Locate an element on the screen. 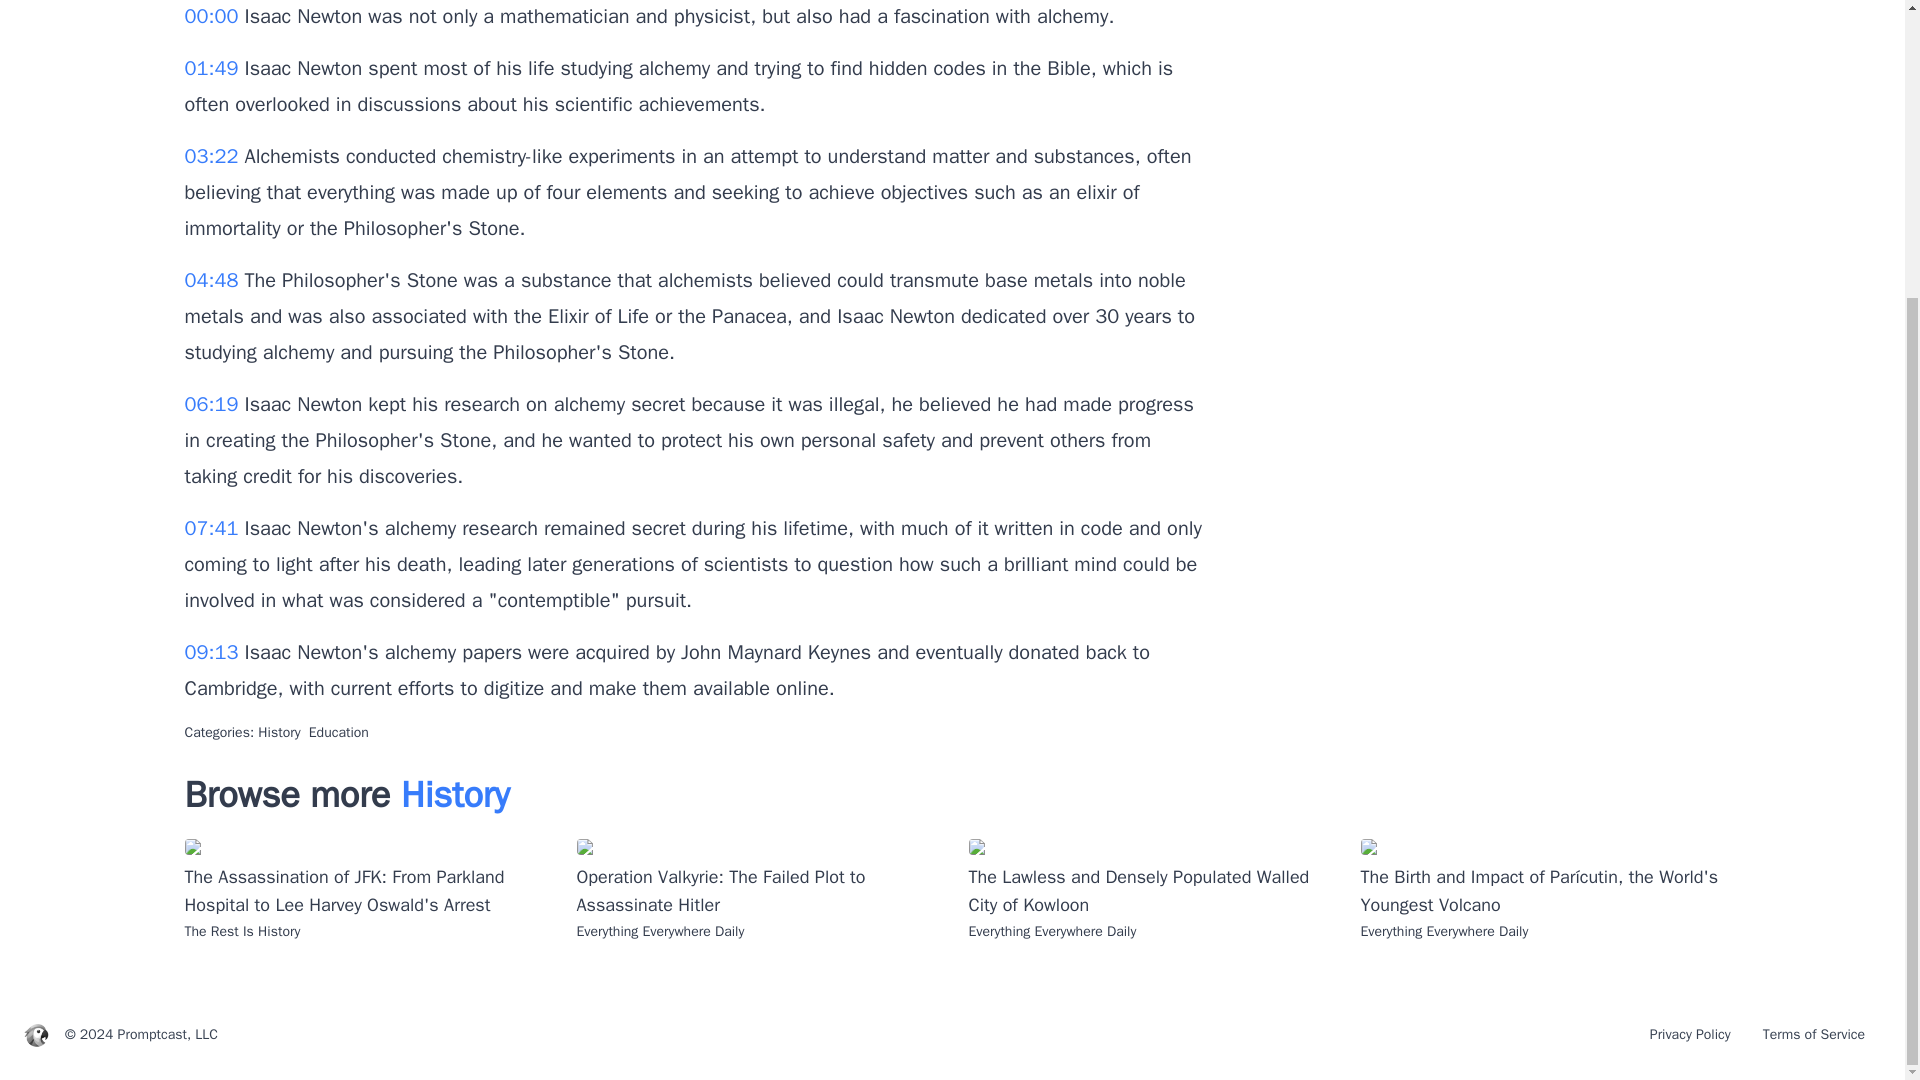 This screenshot has width=1920, height=1080. 00:00 is located at coordinates (214, 16).